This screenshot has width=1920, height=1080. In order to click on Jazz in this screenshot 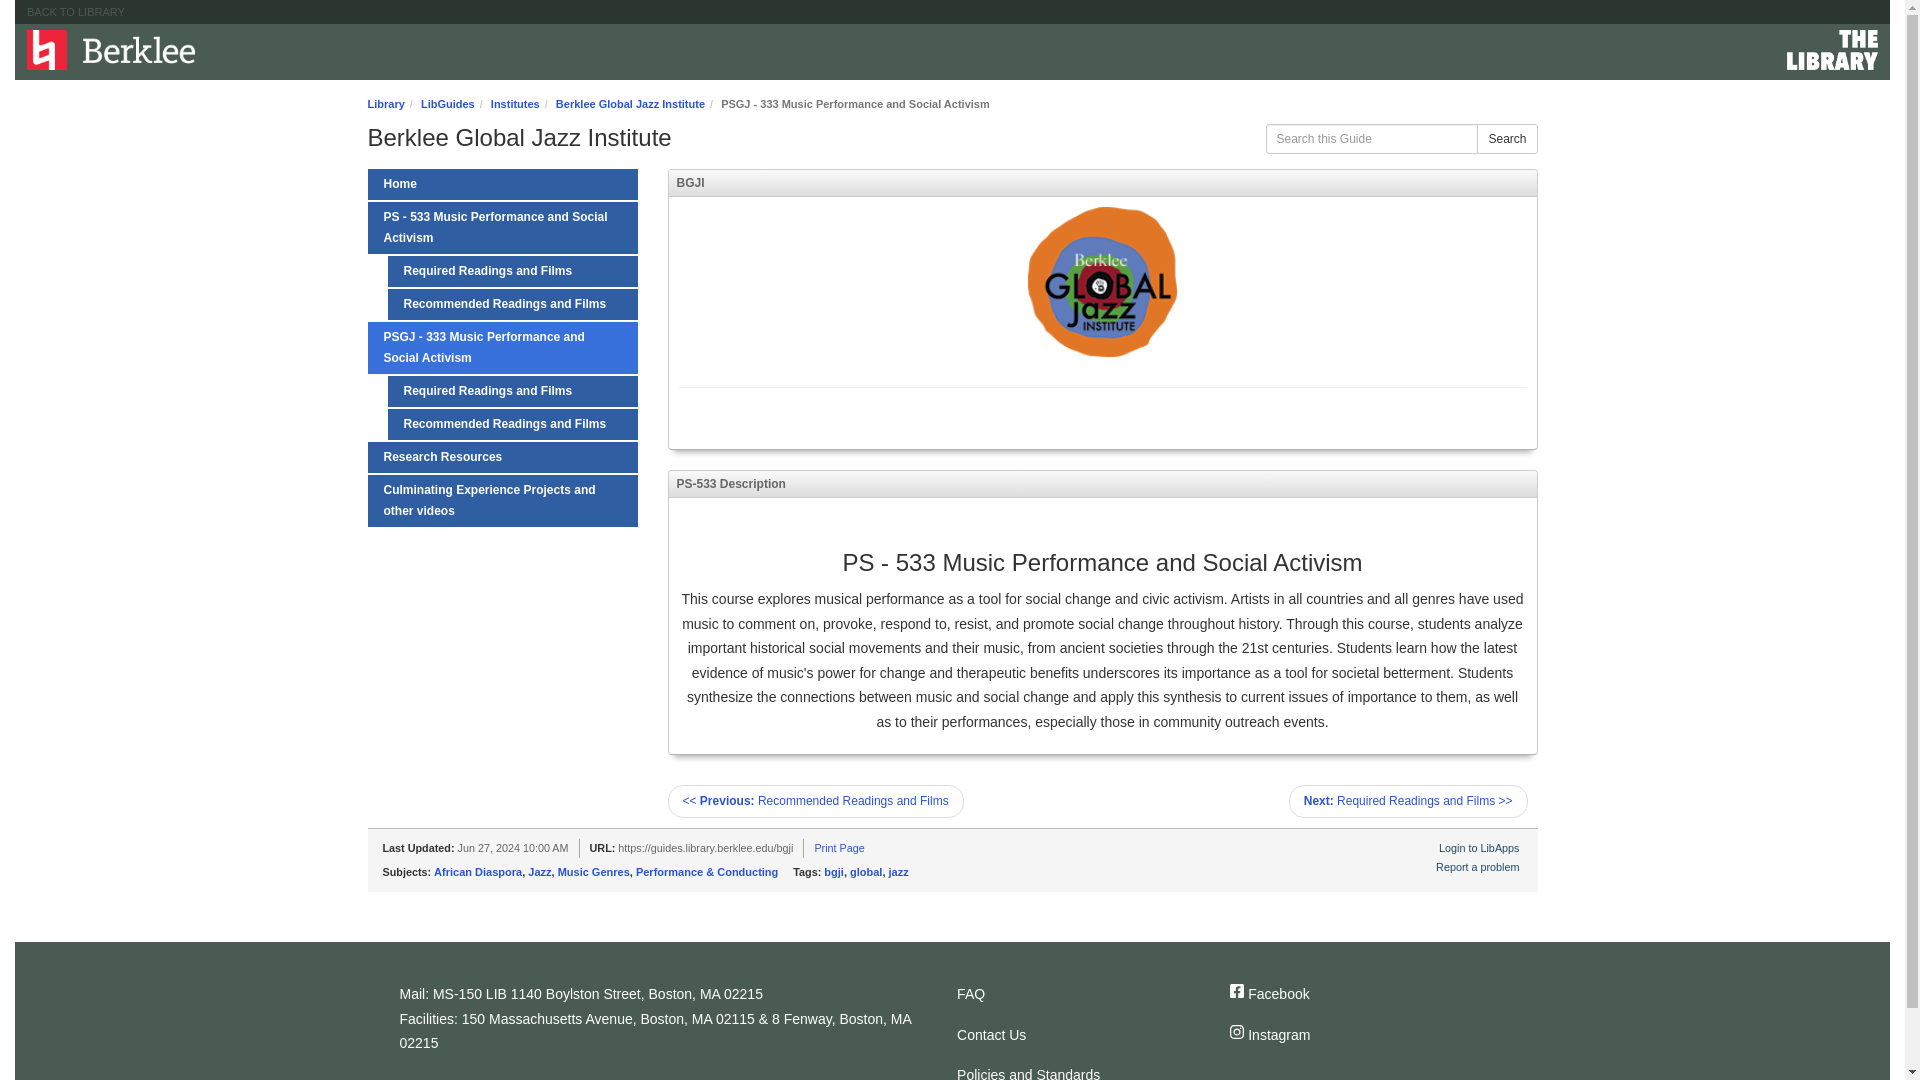, I will do `click(540, 872)`.